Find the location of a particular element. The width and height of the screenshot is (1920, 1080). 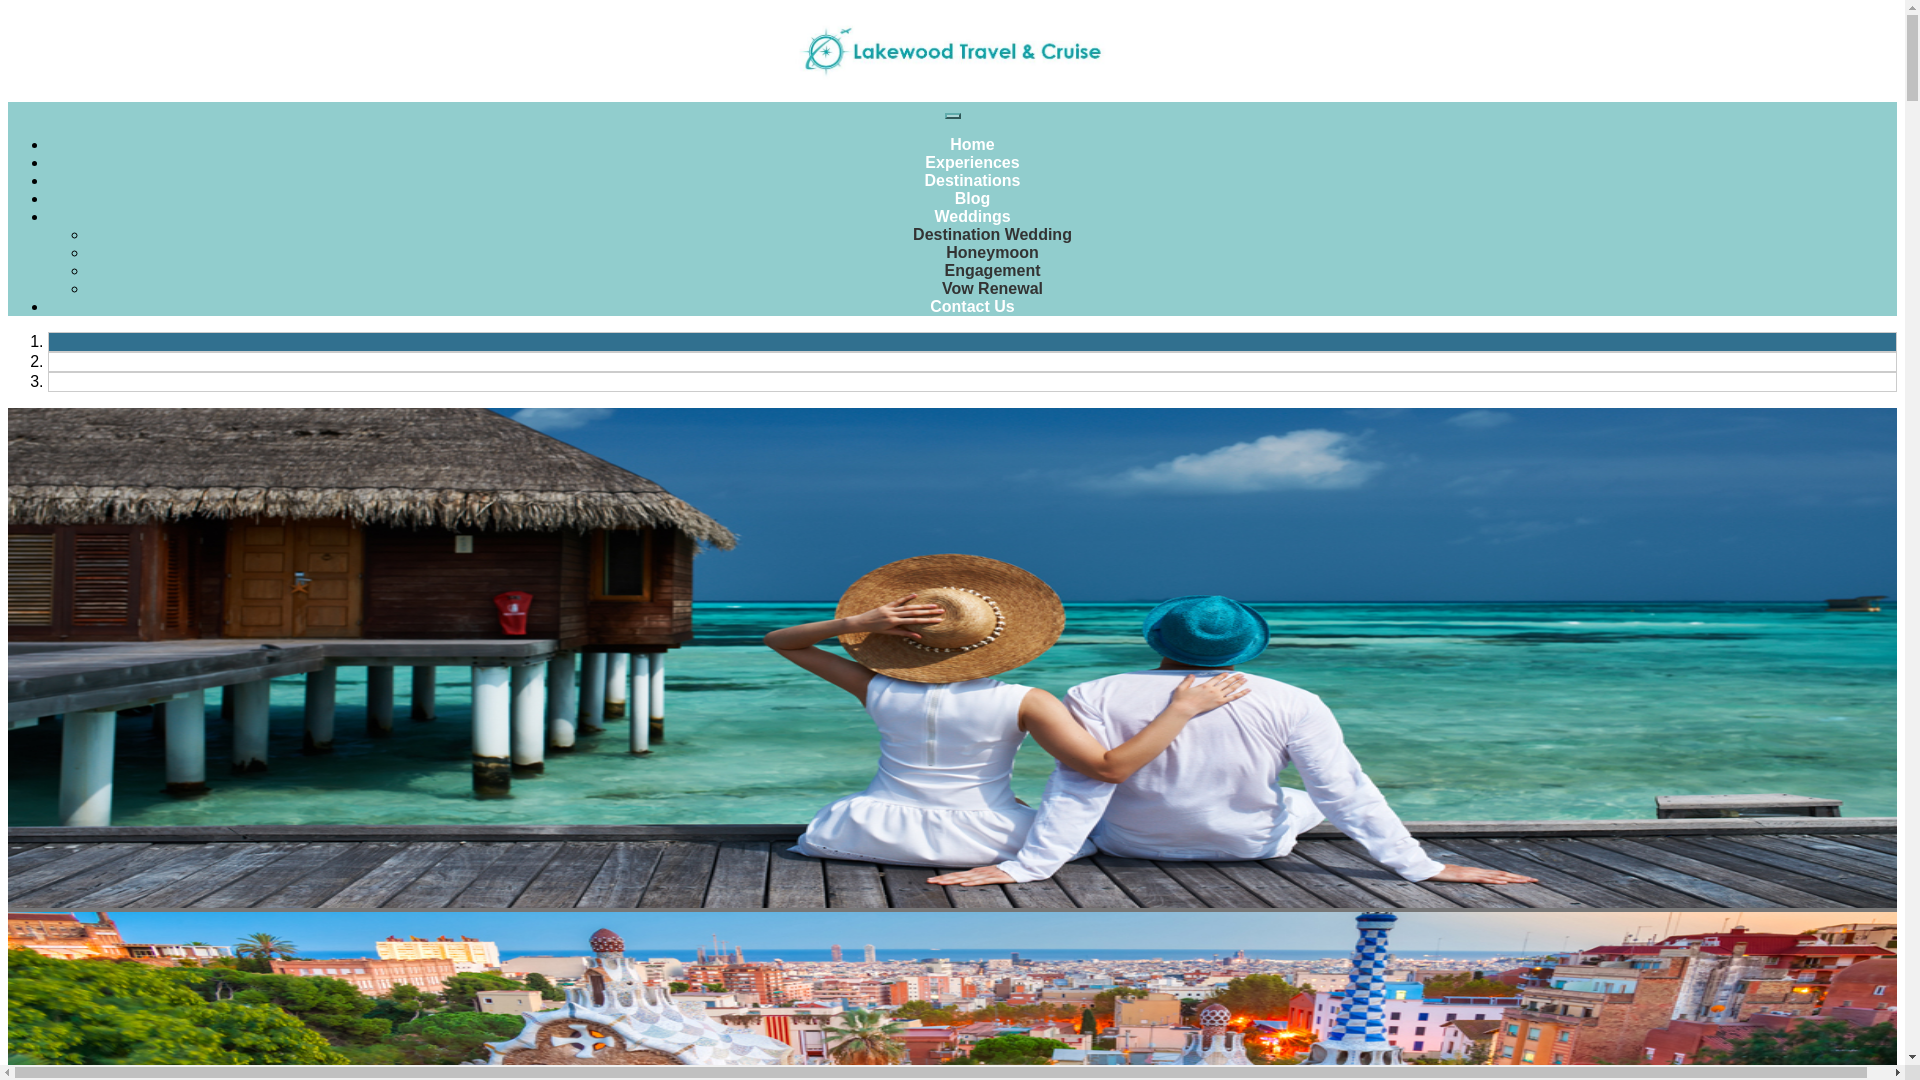

Contact Us is located at coordinates (971, 306).